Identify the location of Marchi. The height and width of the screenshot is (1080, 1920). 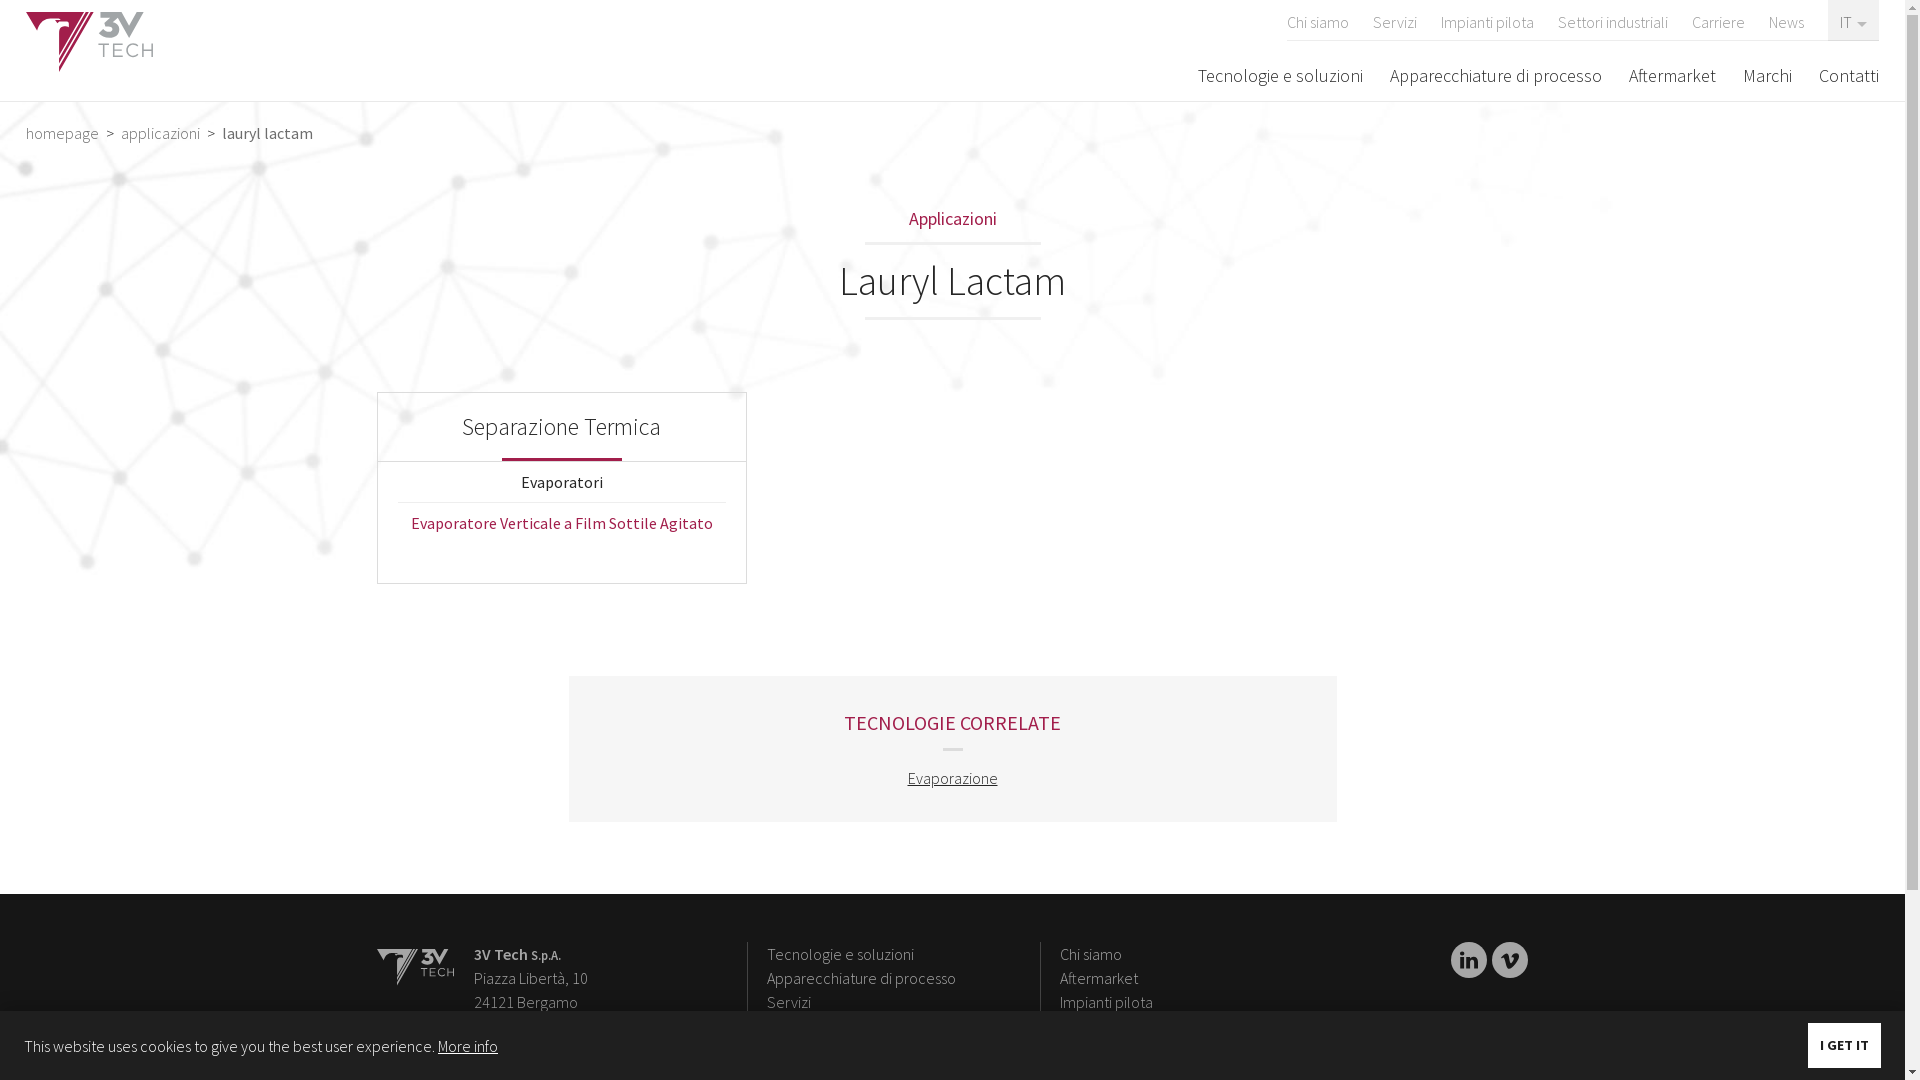
(788, 1026).